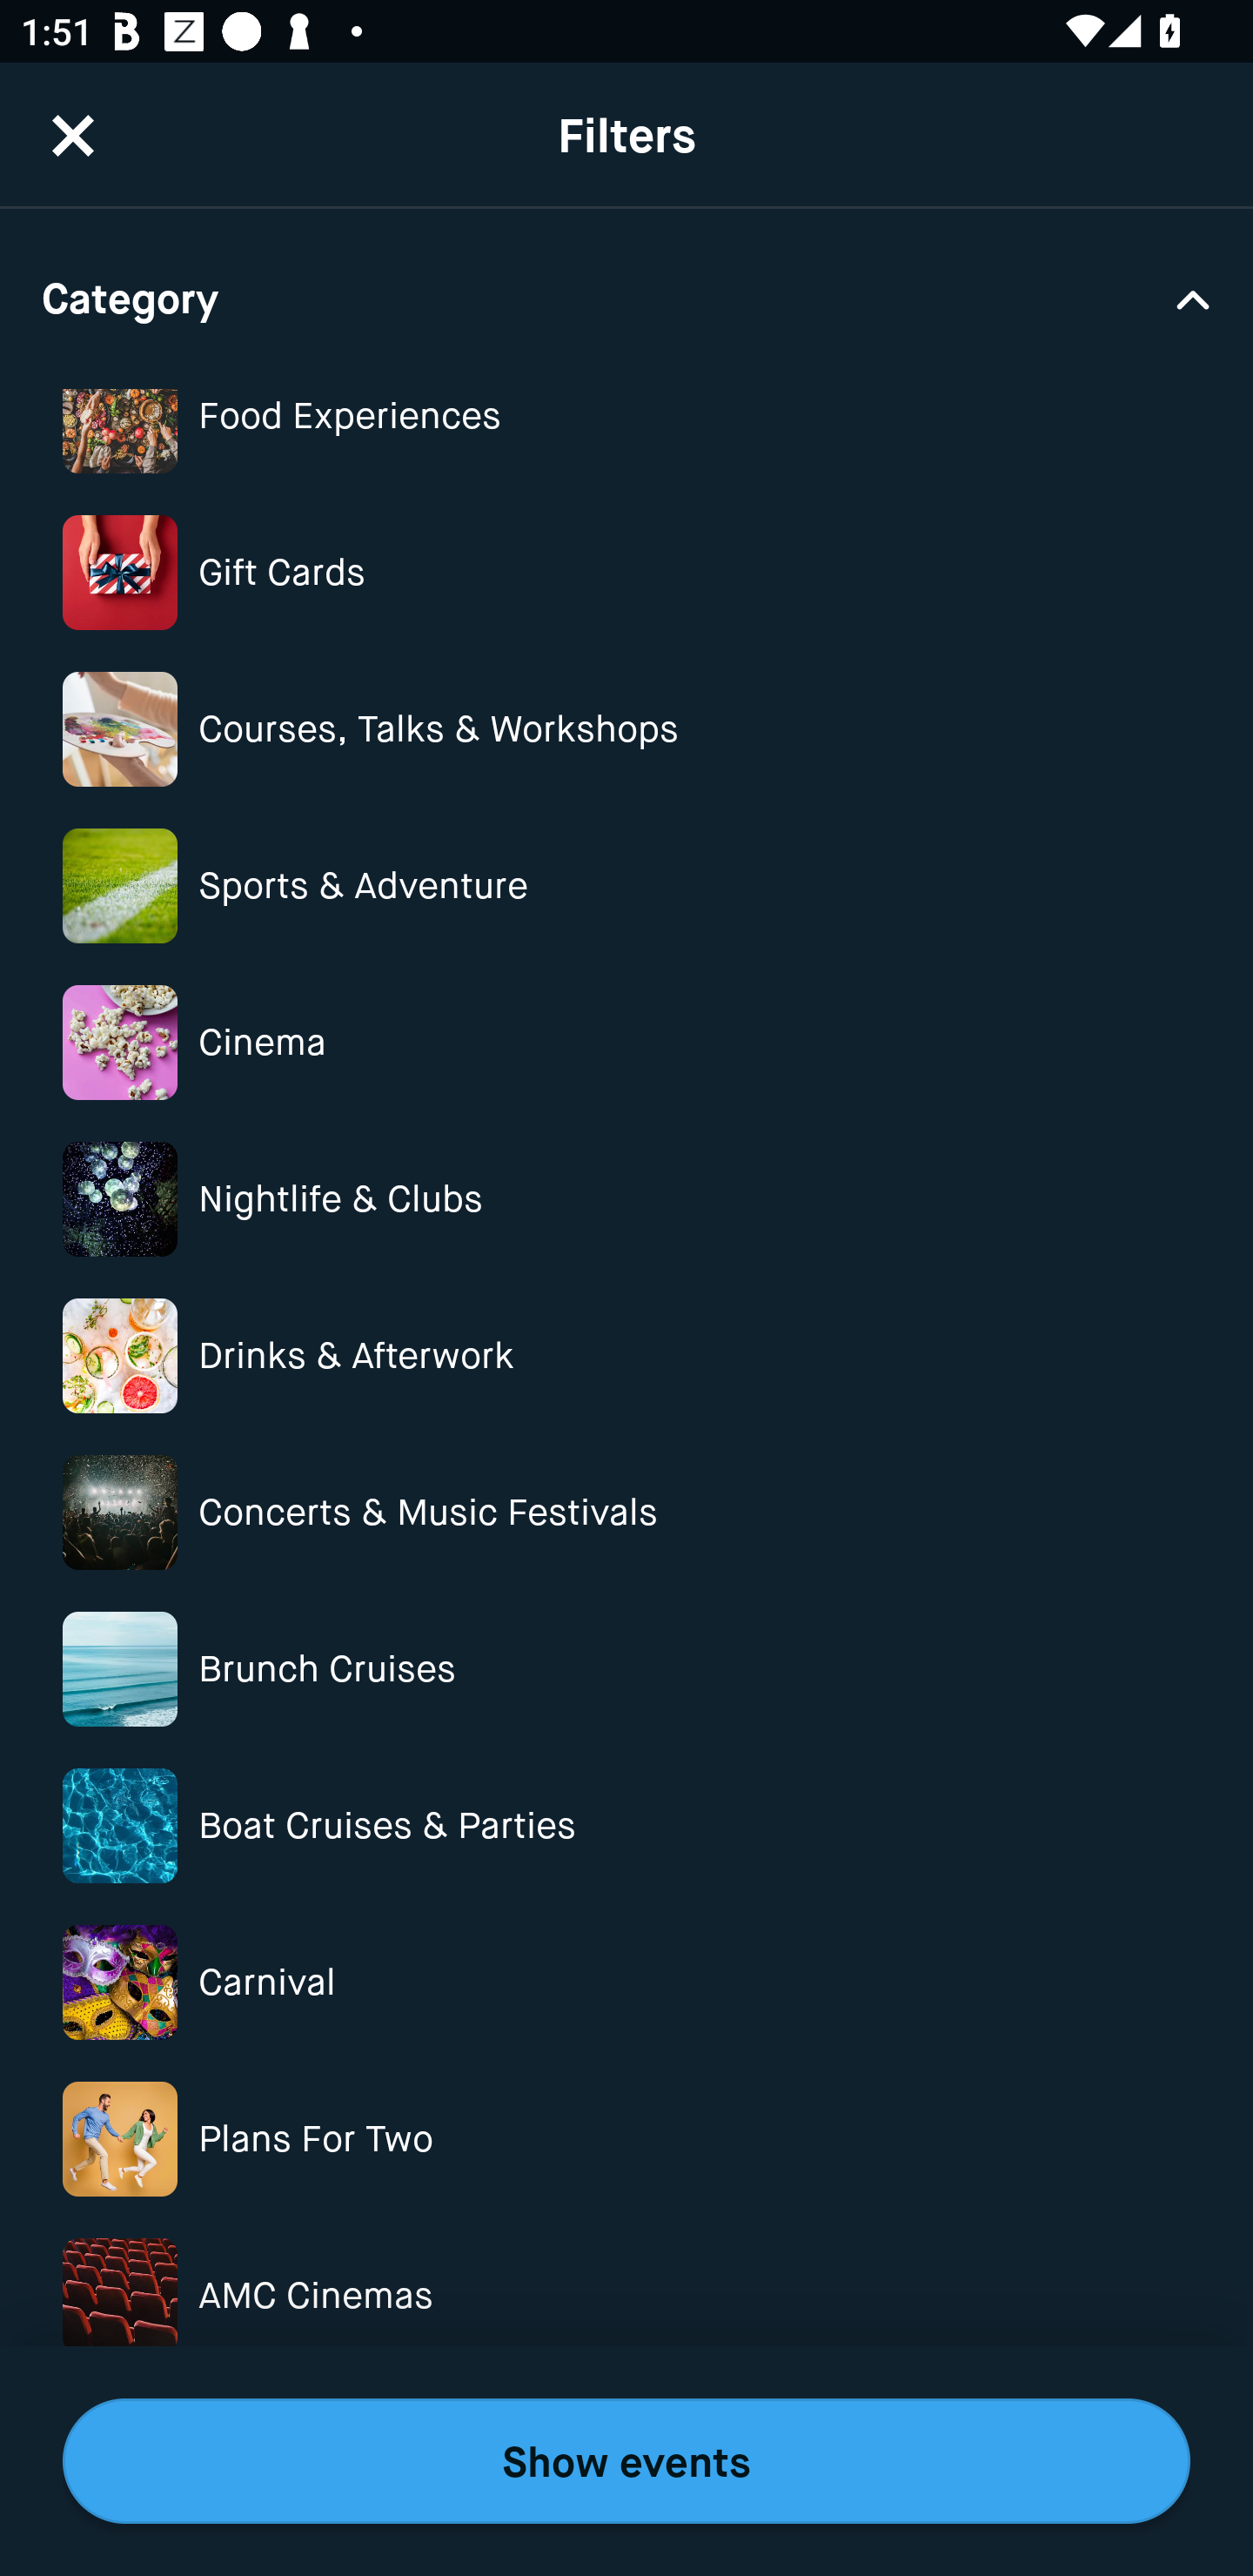 The width and height of the screenshot is (1253, 2576). I want to click on Category Image Cinema, so click(626, 1041).